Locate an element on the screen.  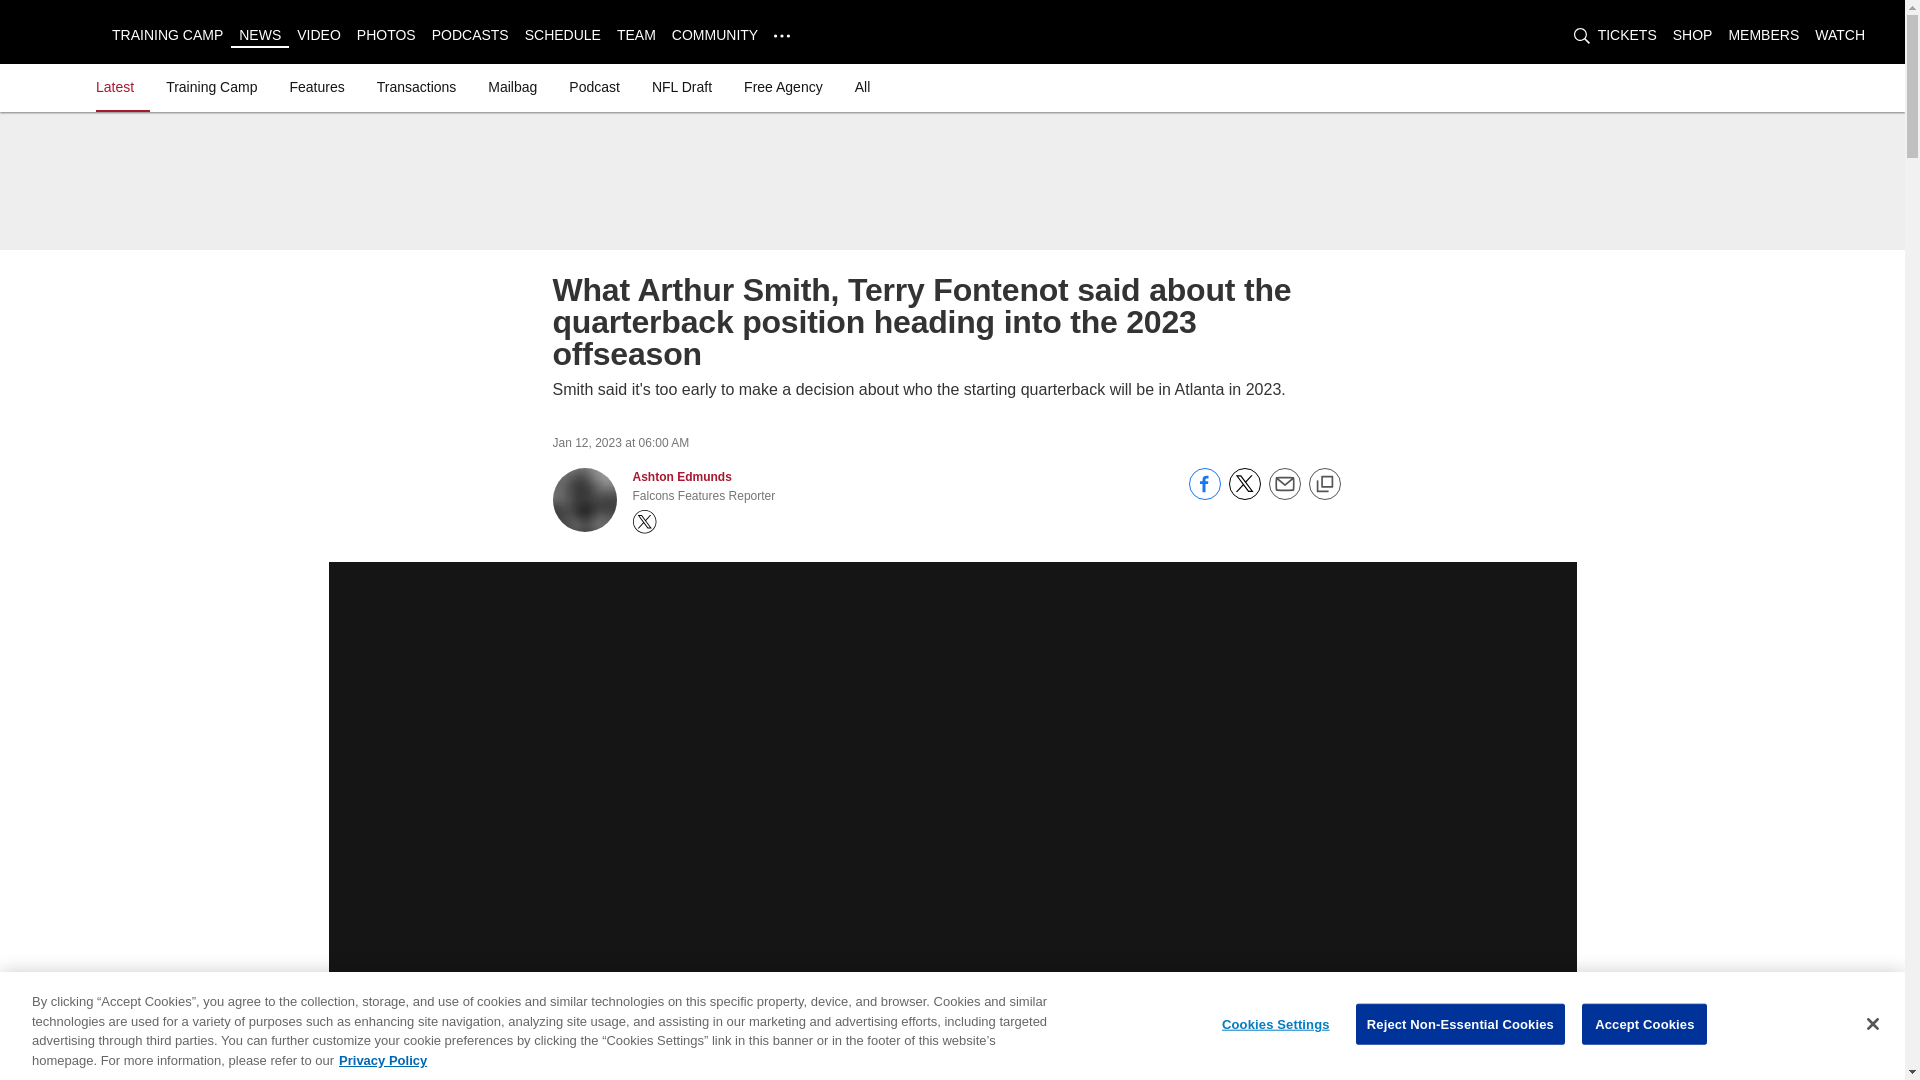
MEMBERS is located at coordinates (1764, 34).